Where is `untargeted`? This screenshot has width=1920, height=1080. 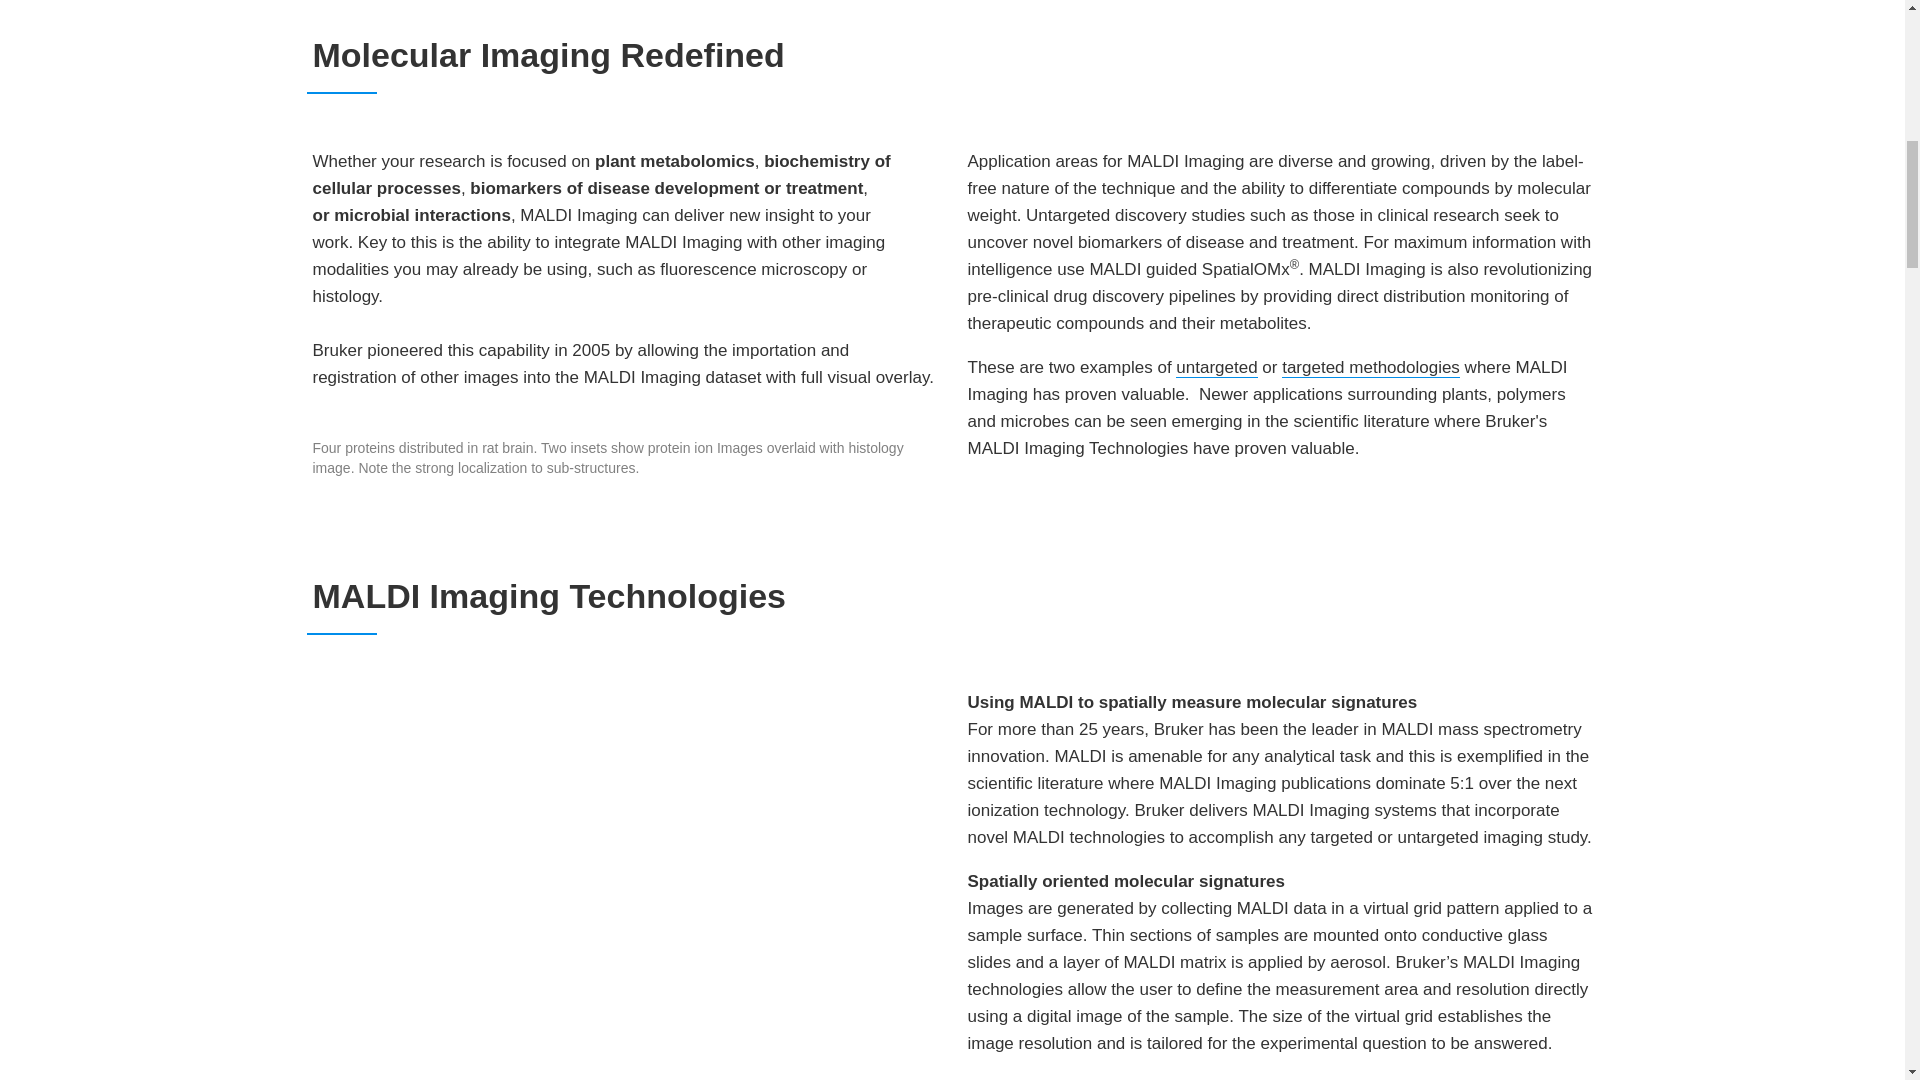 untargeted is located at coordinates (1216, 368).